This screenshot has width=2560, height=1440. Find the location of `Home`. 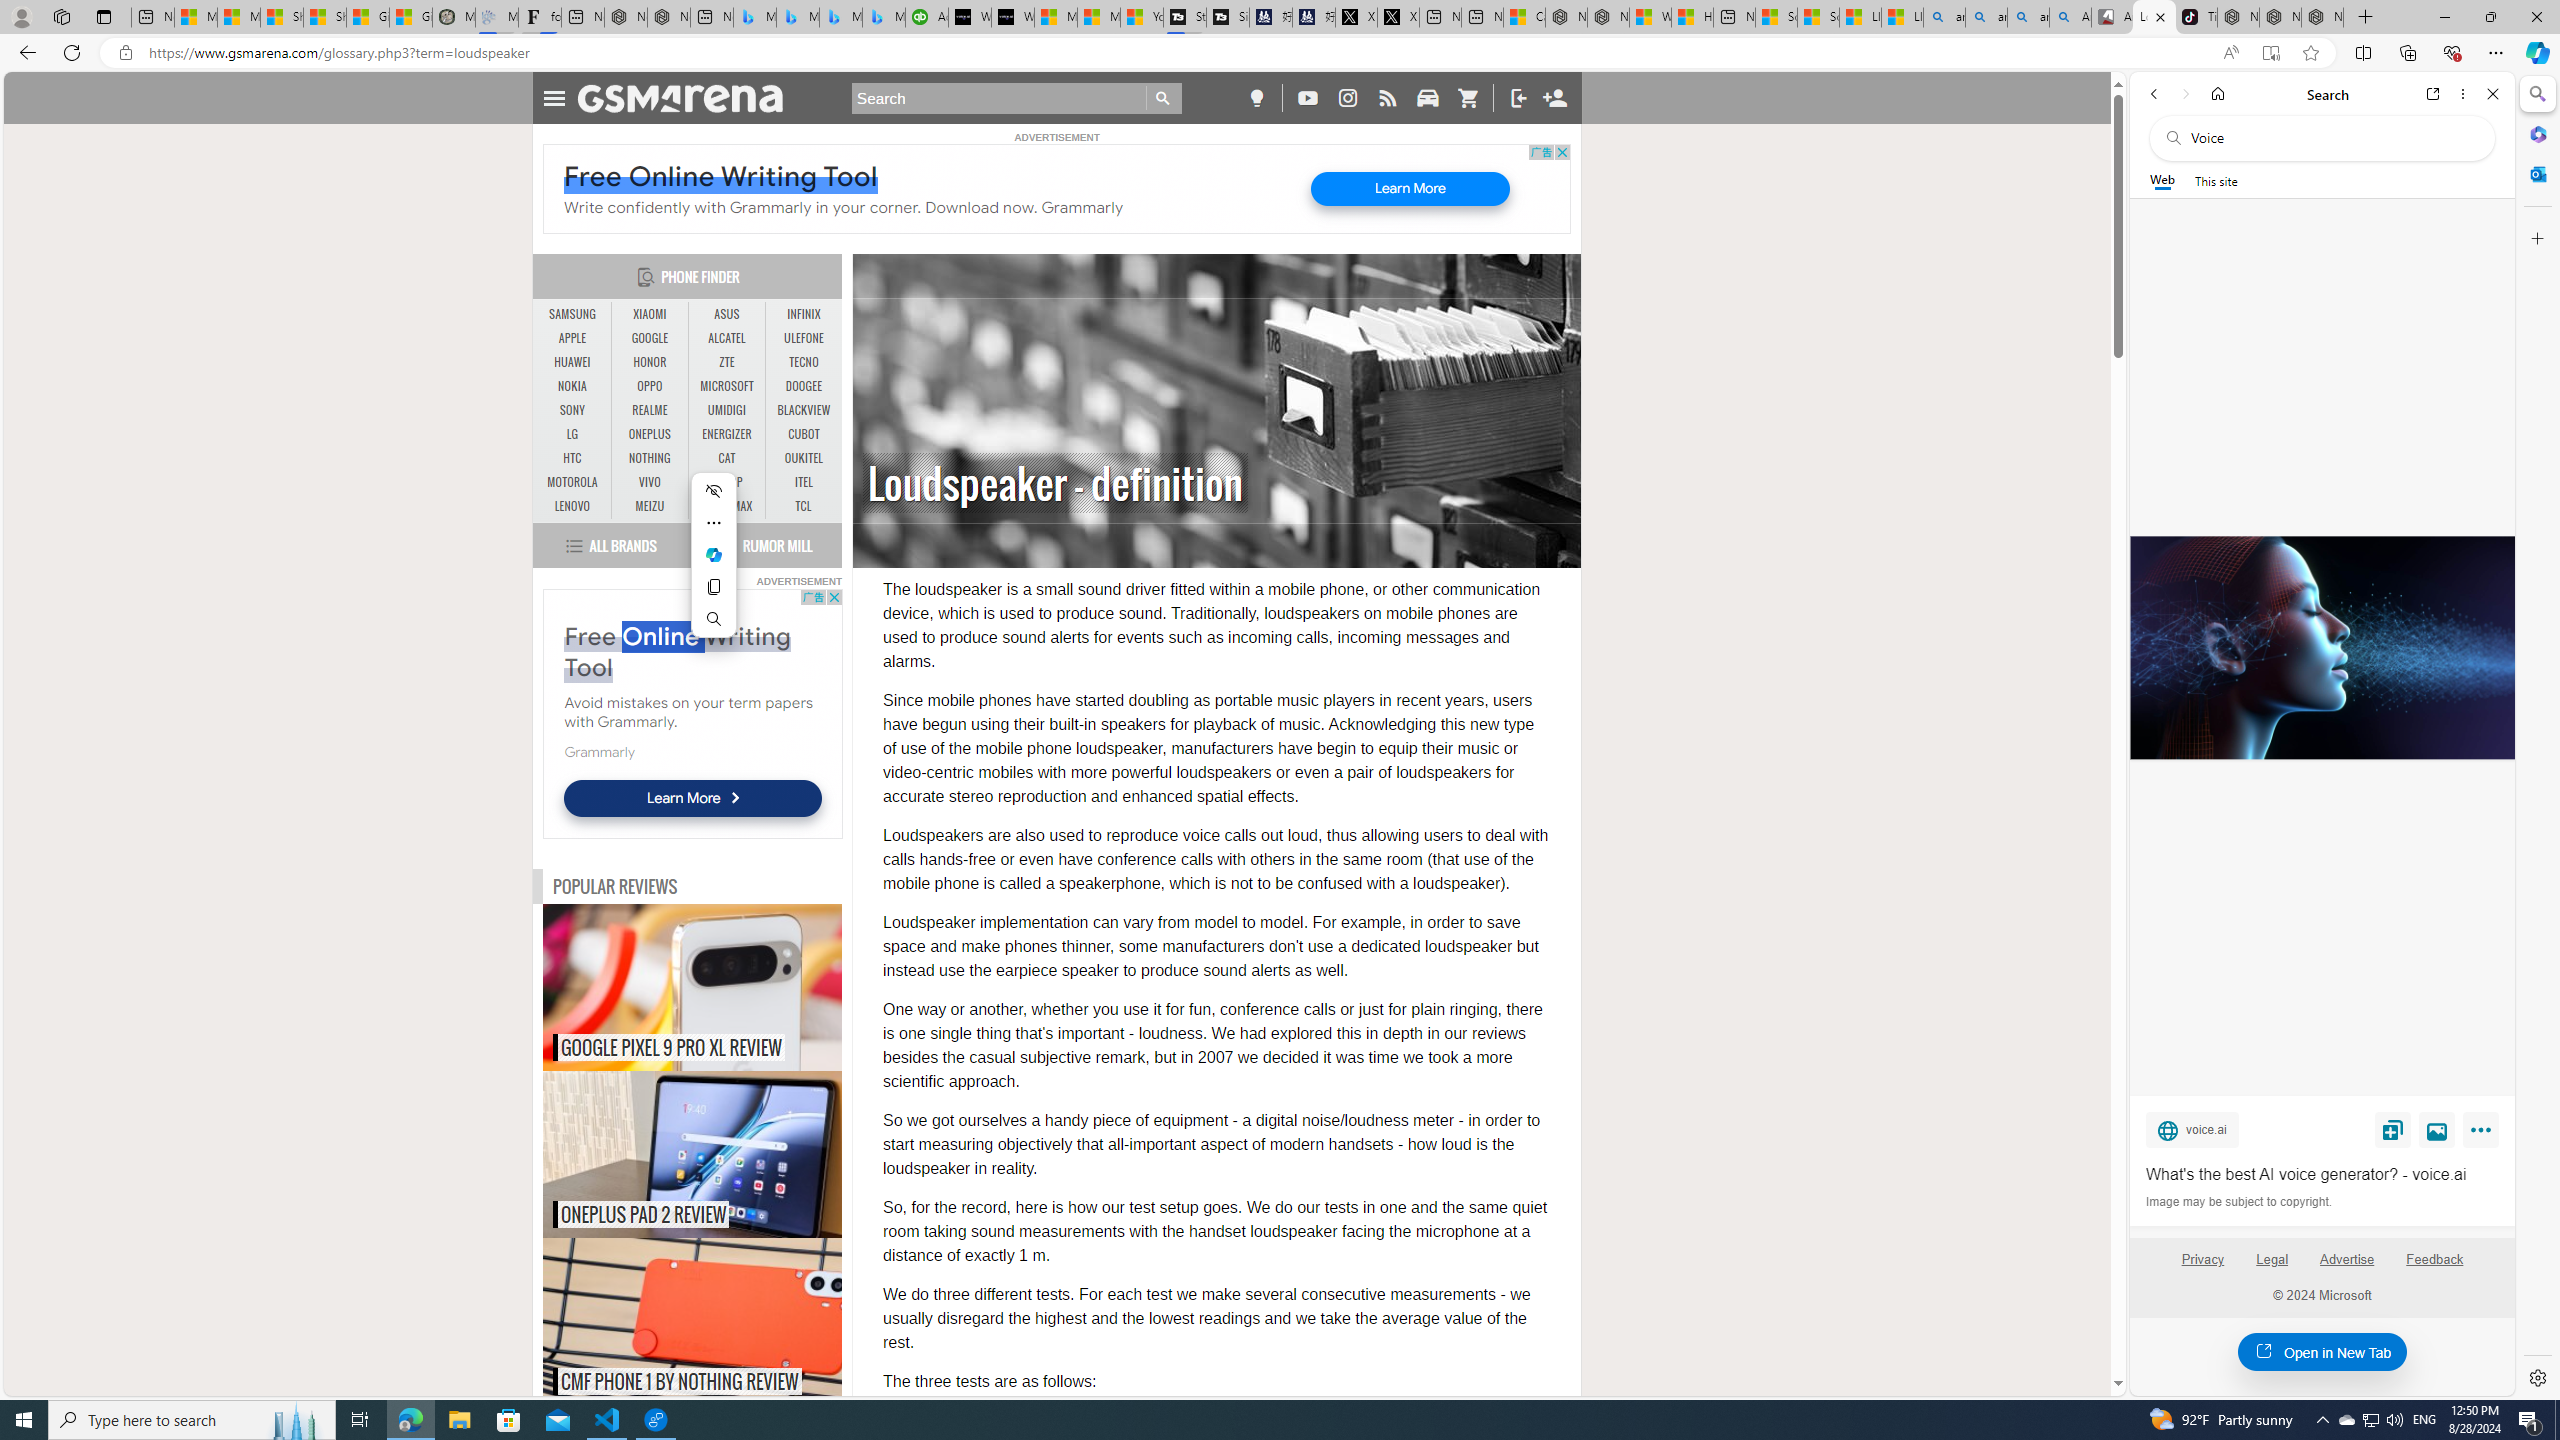

Home is located at coordinates (2218, 94).